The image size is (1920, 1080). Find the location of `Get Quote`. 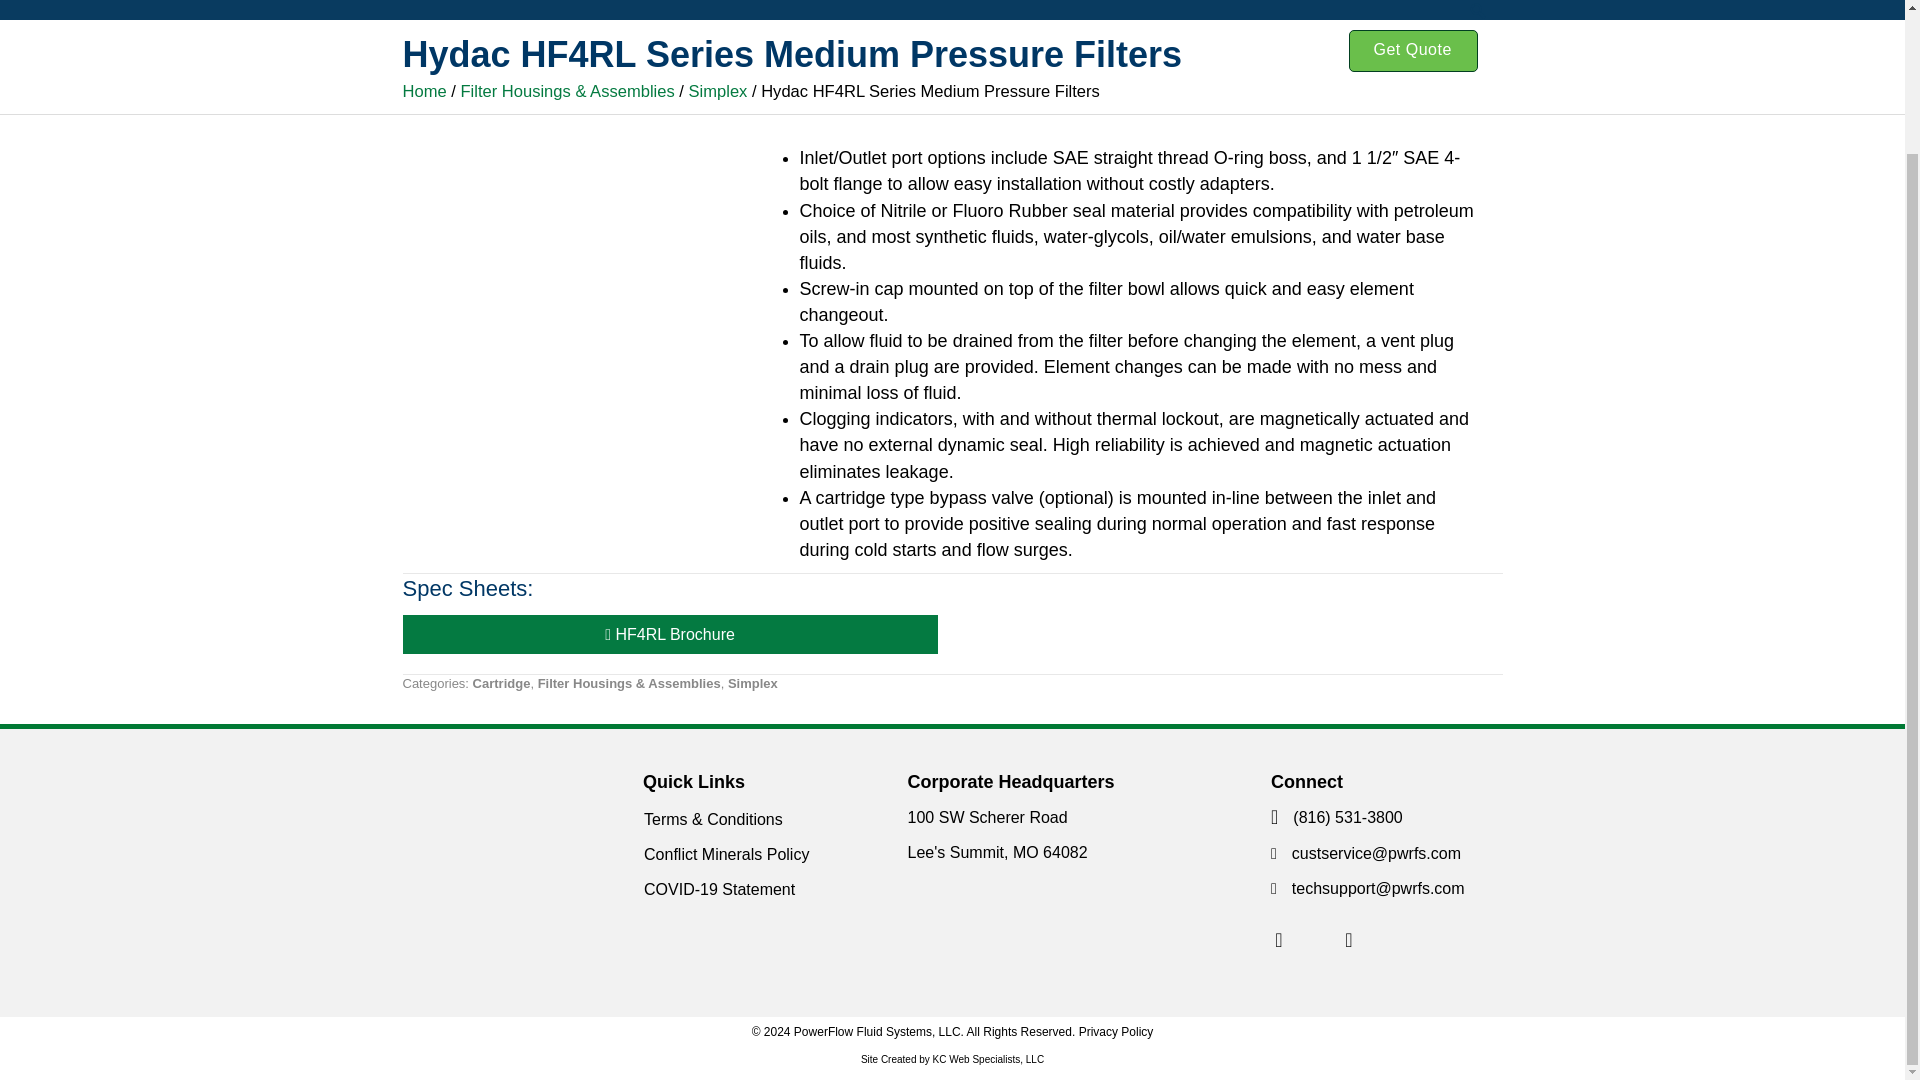

Get Quote is located at coordinates (1412, 51).